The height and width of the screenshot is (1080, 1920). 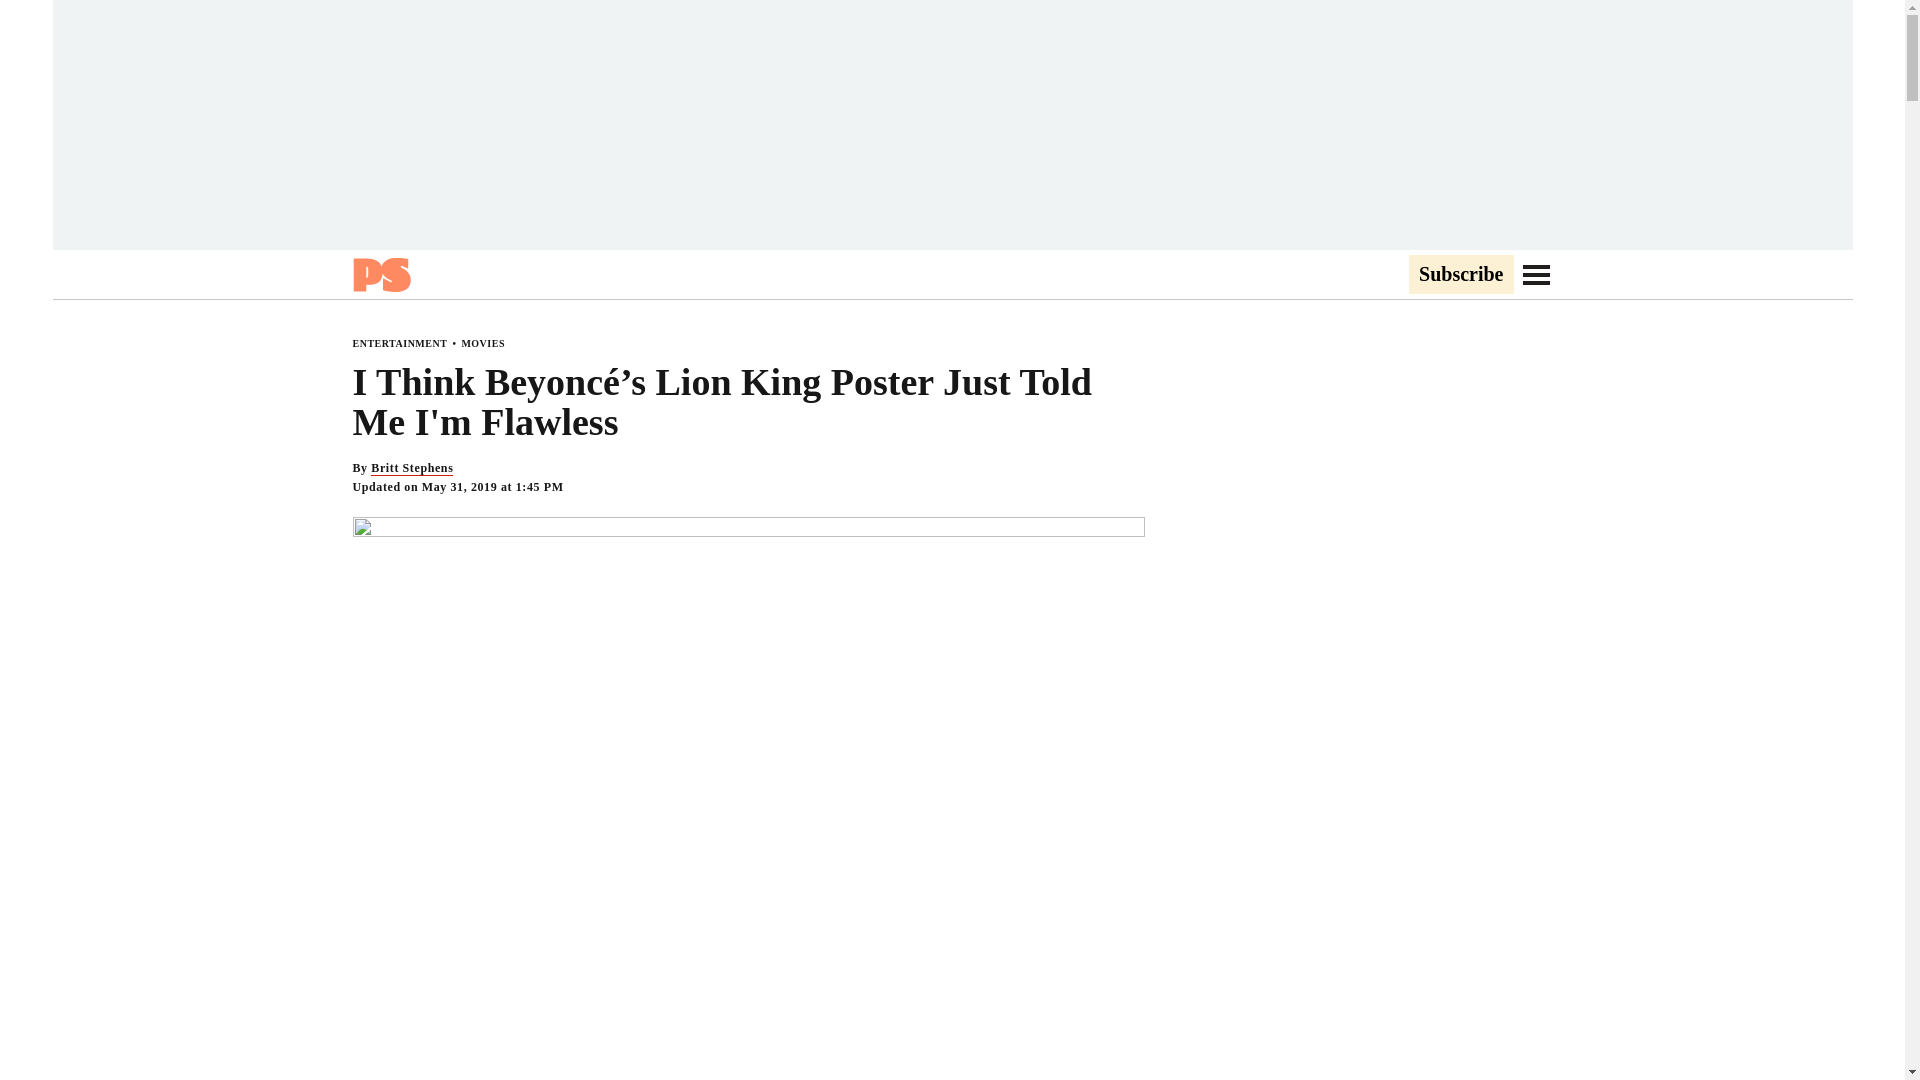 What do you see at coordinates (482, 343) in the screenshot?
I see `MOVIES` at bounding box center [482, 343].